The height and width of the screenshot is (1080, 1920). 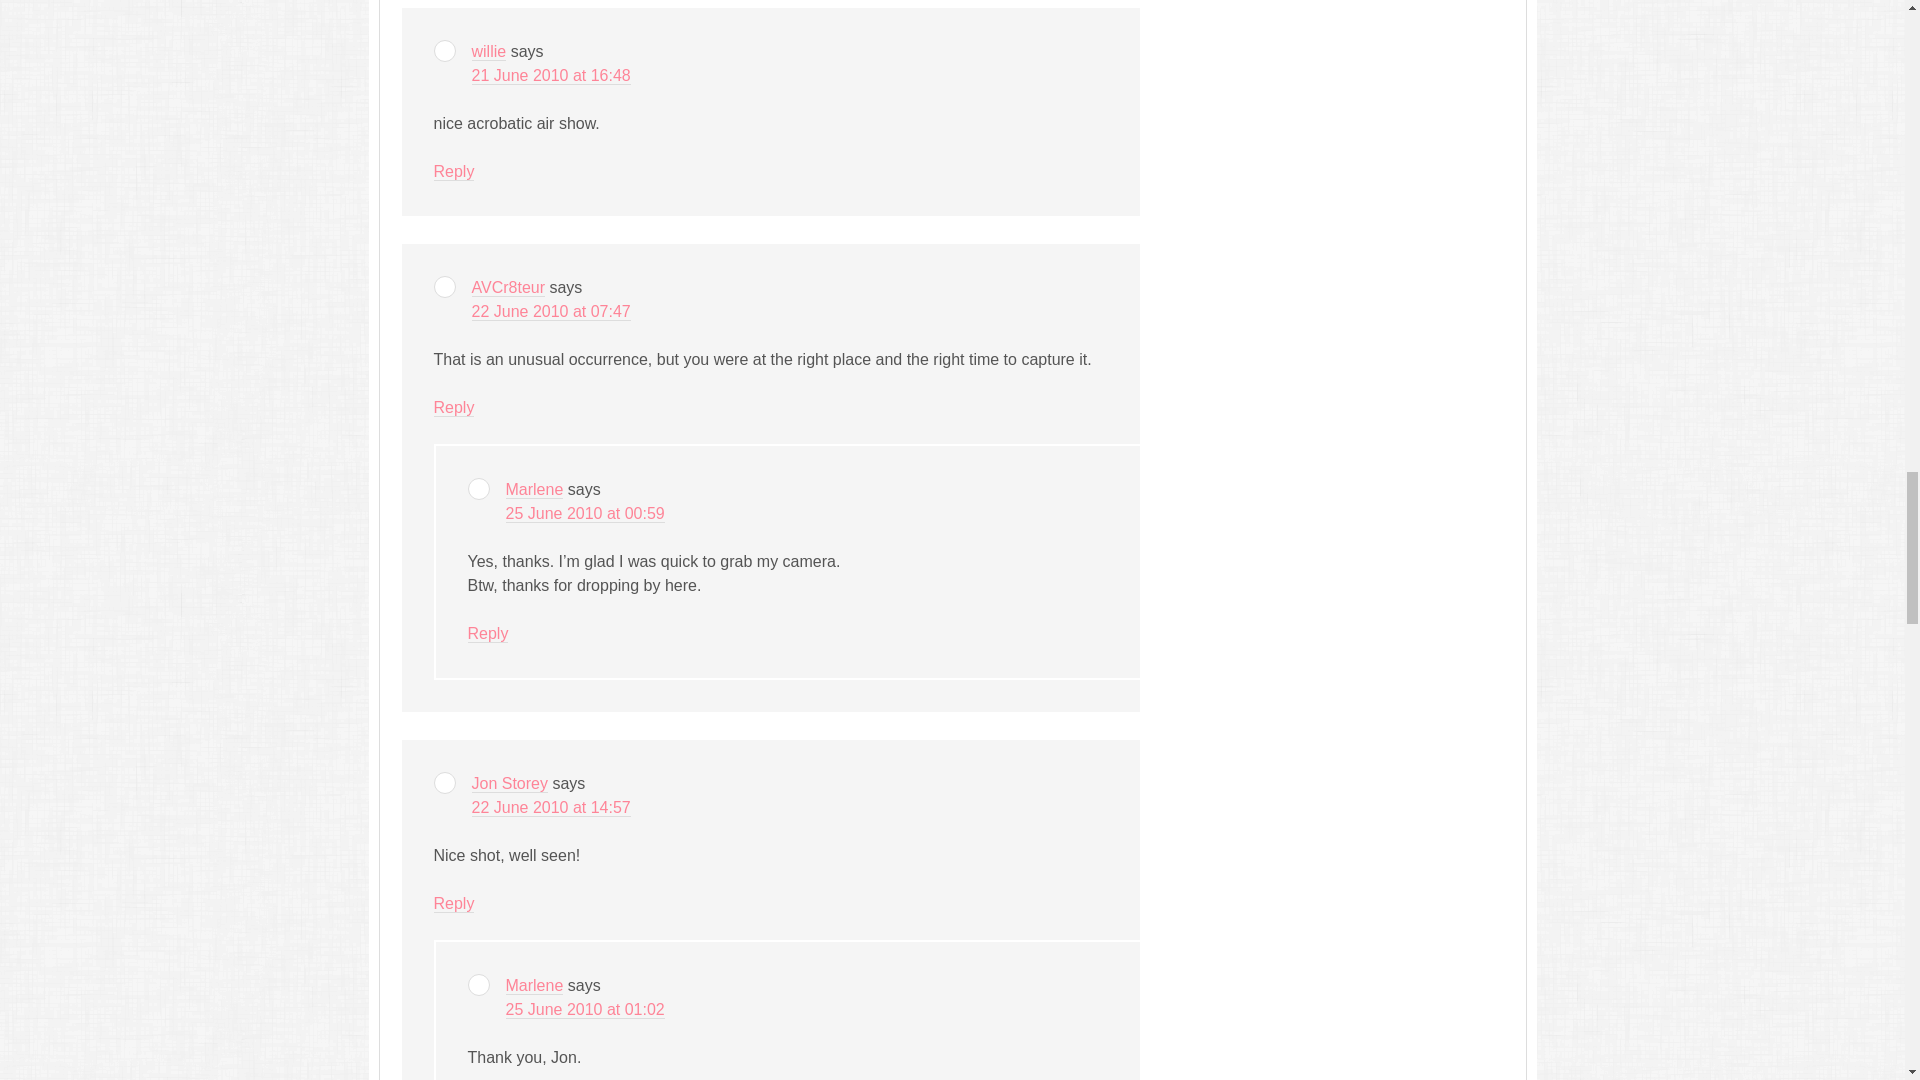 What do you see at coordinates (489, 52) in the screenshot?
I see `willie` at bounding box center [489, 52].